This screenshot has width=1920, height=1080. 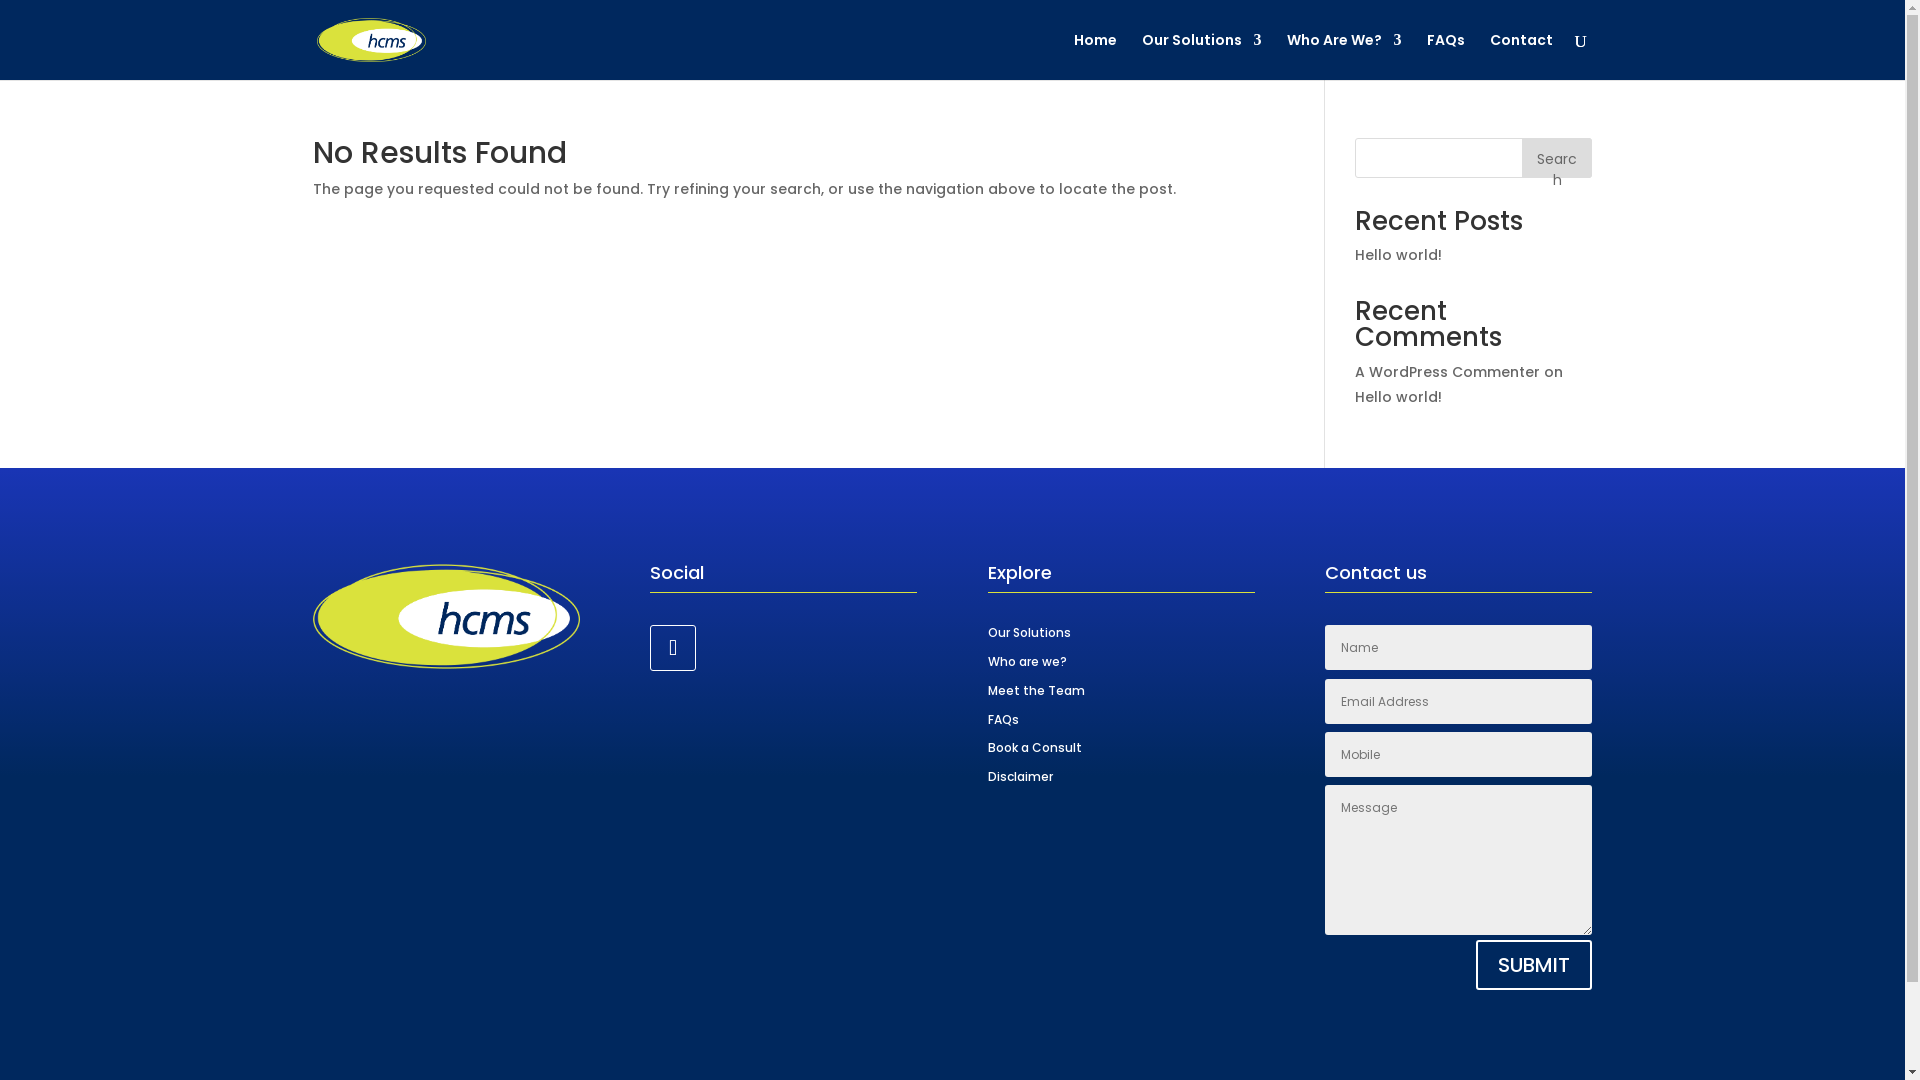 What do you see at coordinates (1557, 158) in the screenshot?
I see `Search` at bounding box center [1557, 158].